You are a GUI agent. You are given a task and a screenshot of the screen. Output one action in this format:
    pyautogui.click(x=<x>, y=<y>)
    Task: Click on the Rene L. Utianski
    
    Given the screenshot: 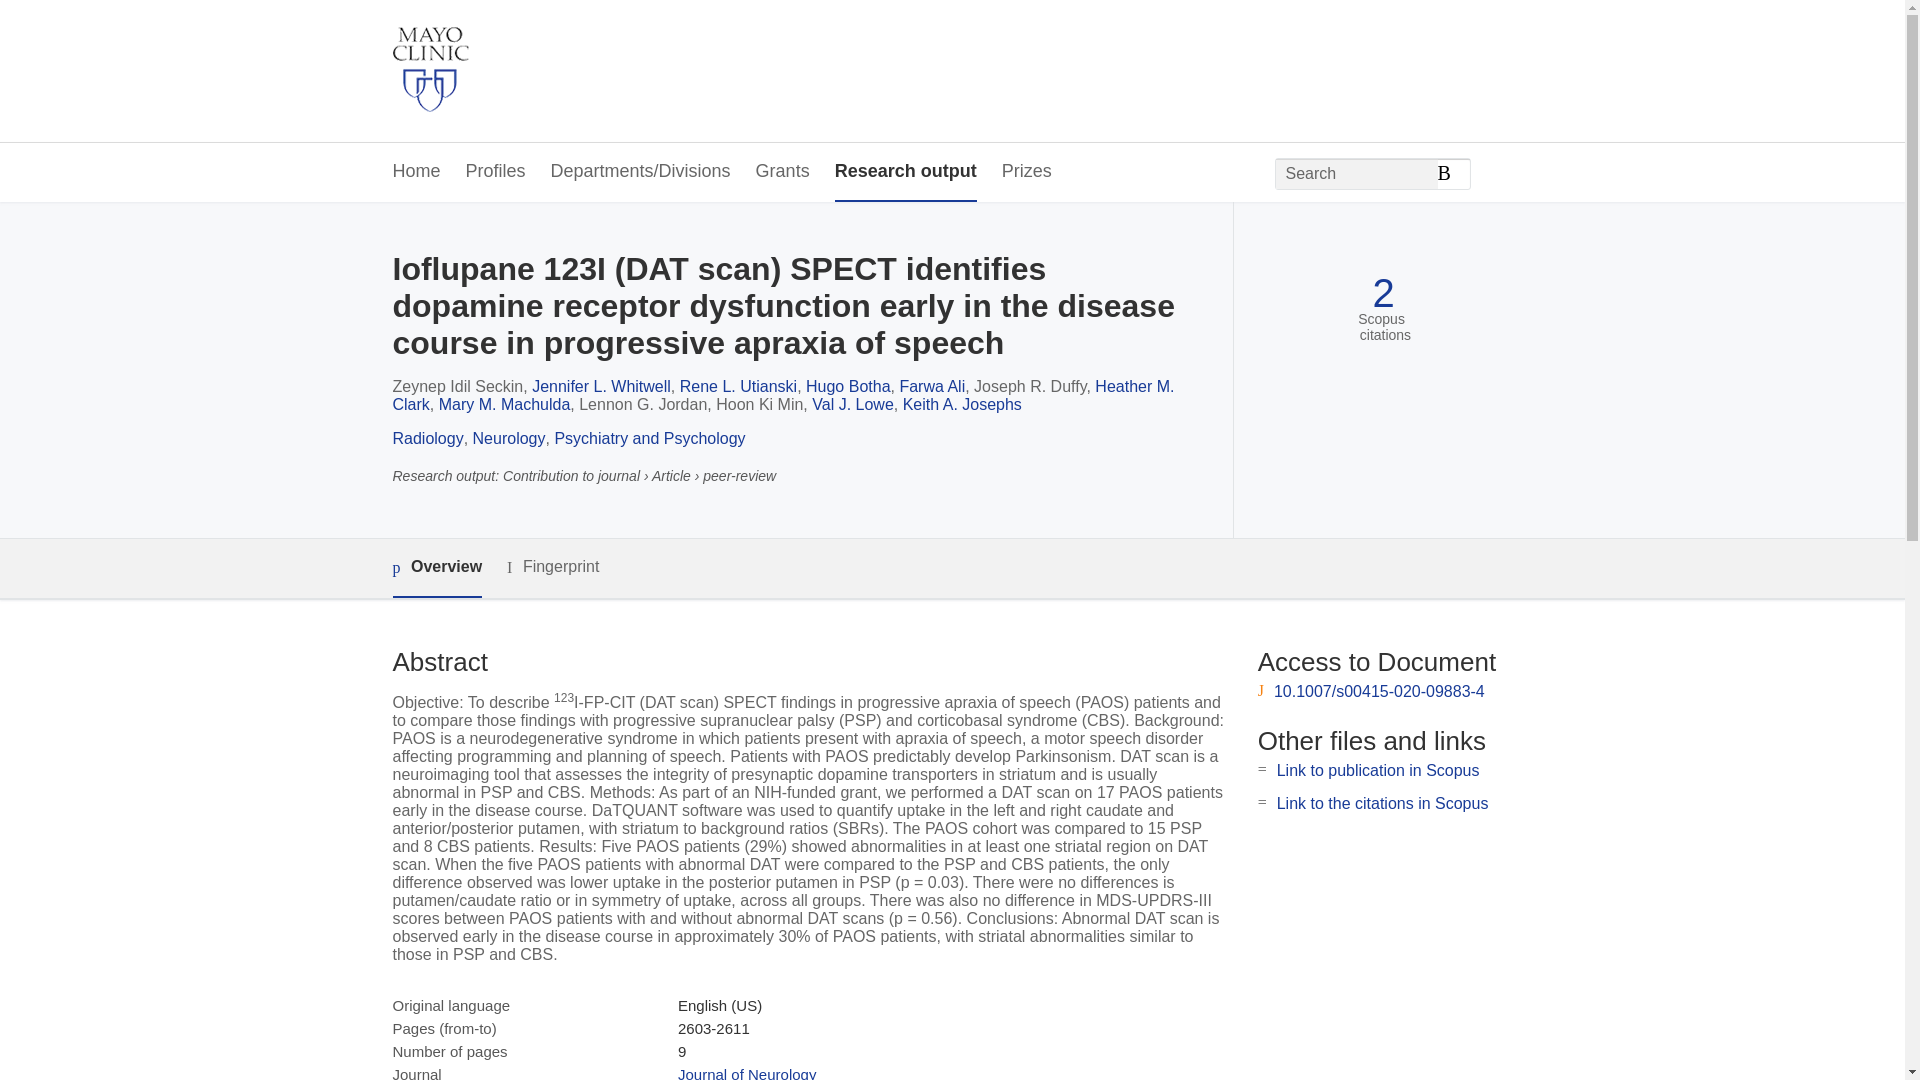 What is the action you would take?
    pyautogui.click(x=738, y=386)
    